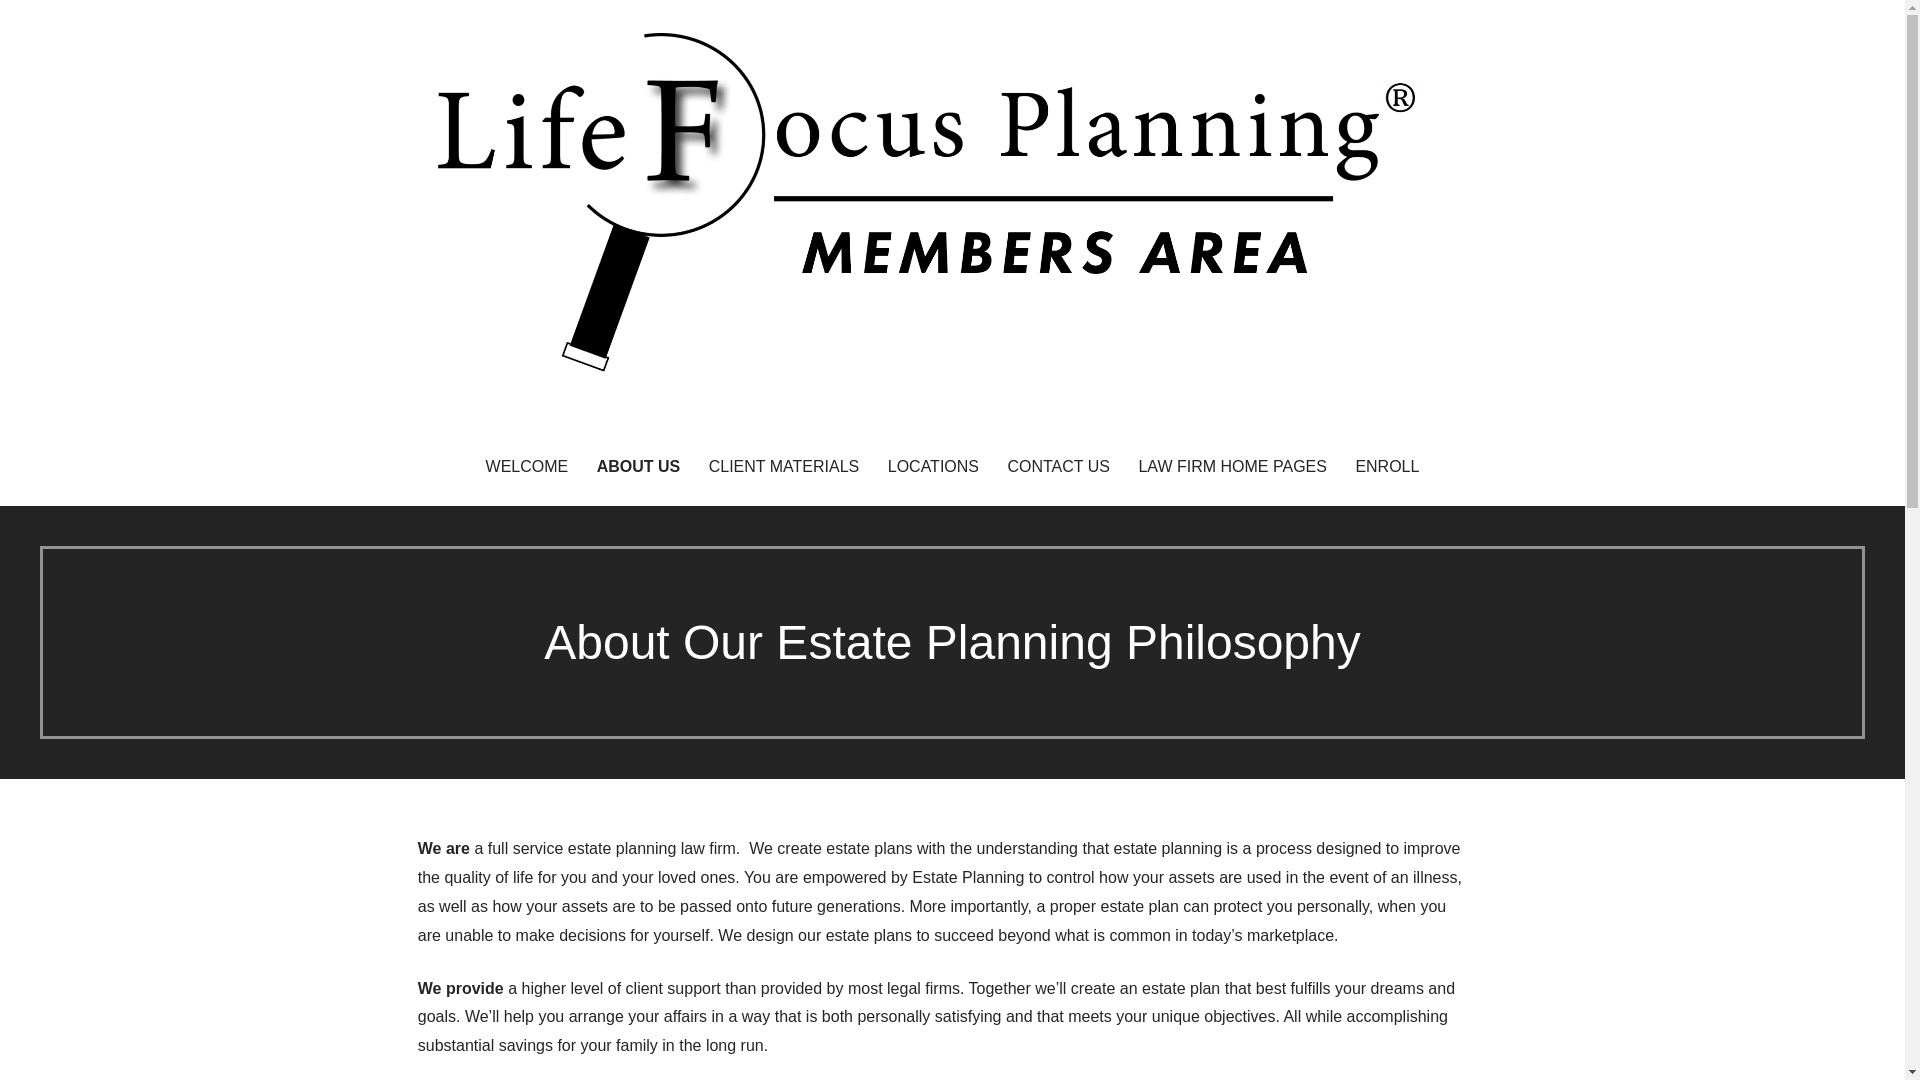  I want to click on CONTACT US, so click(1058, 467).